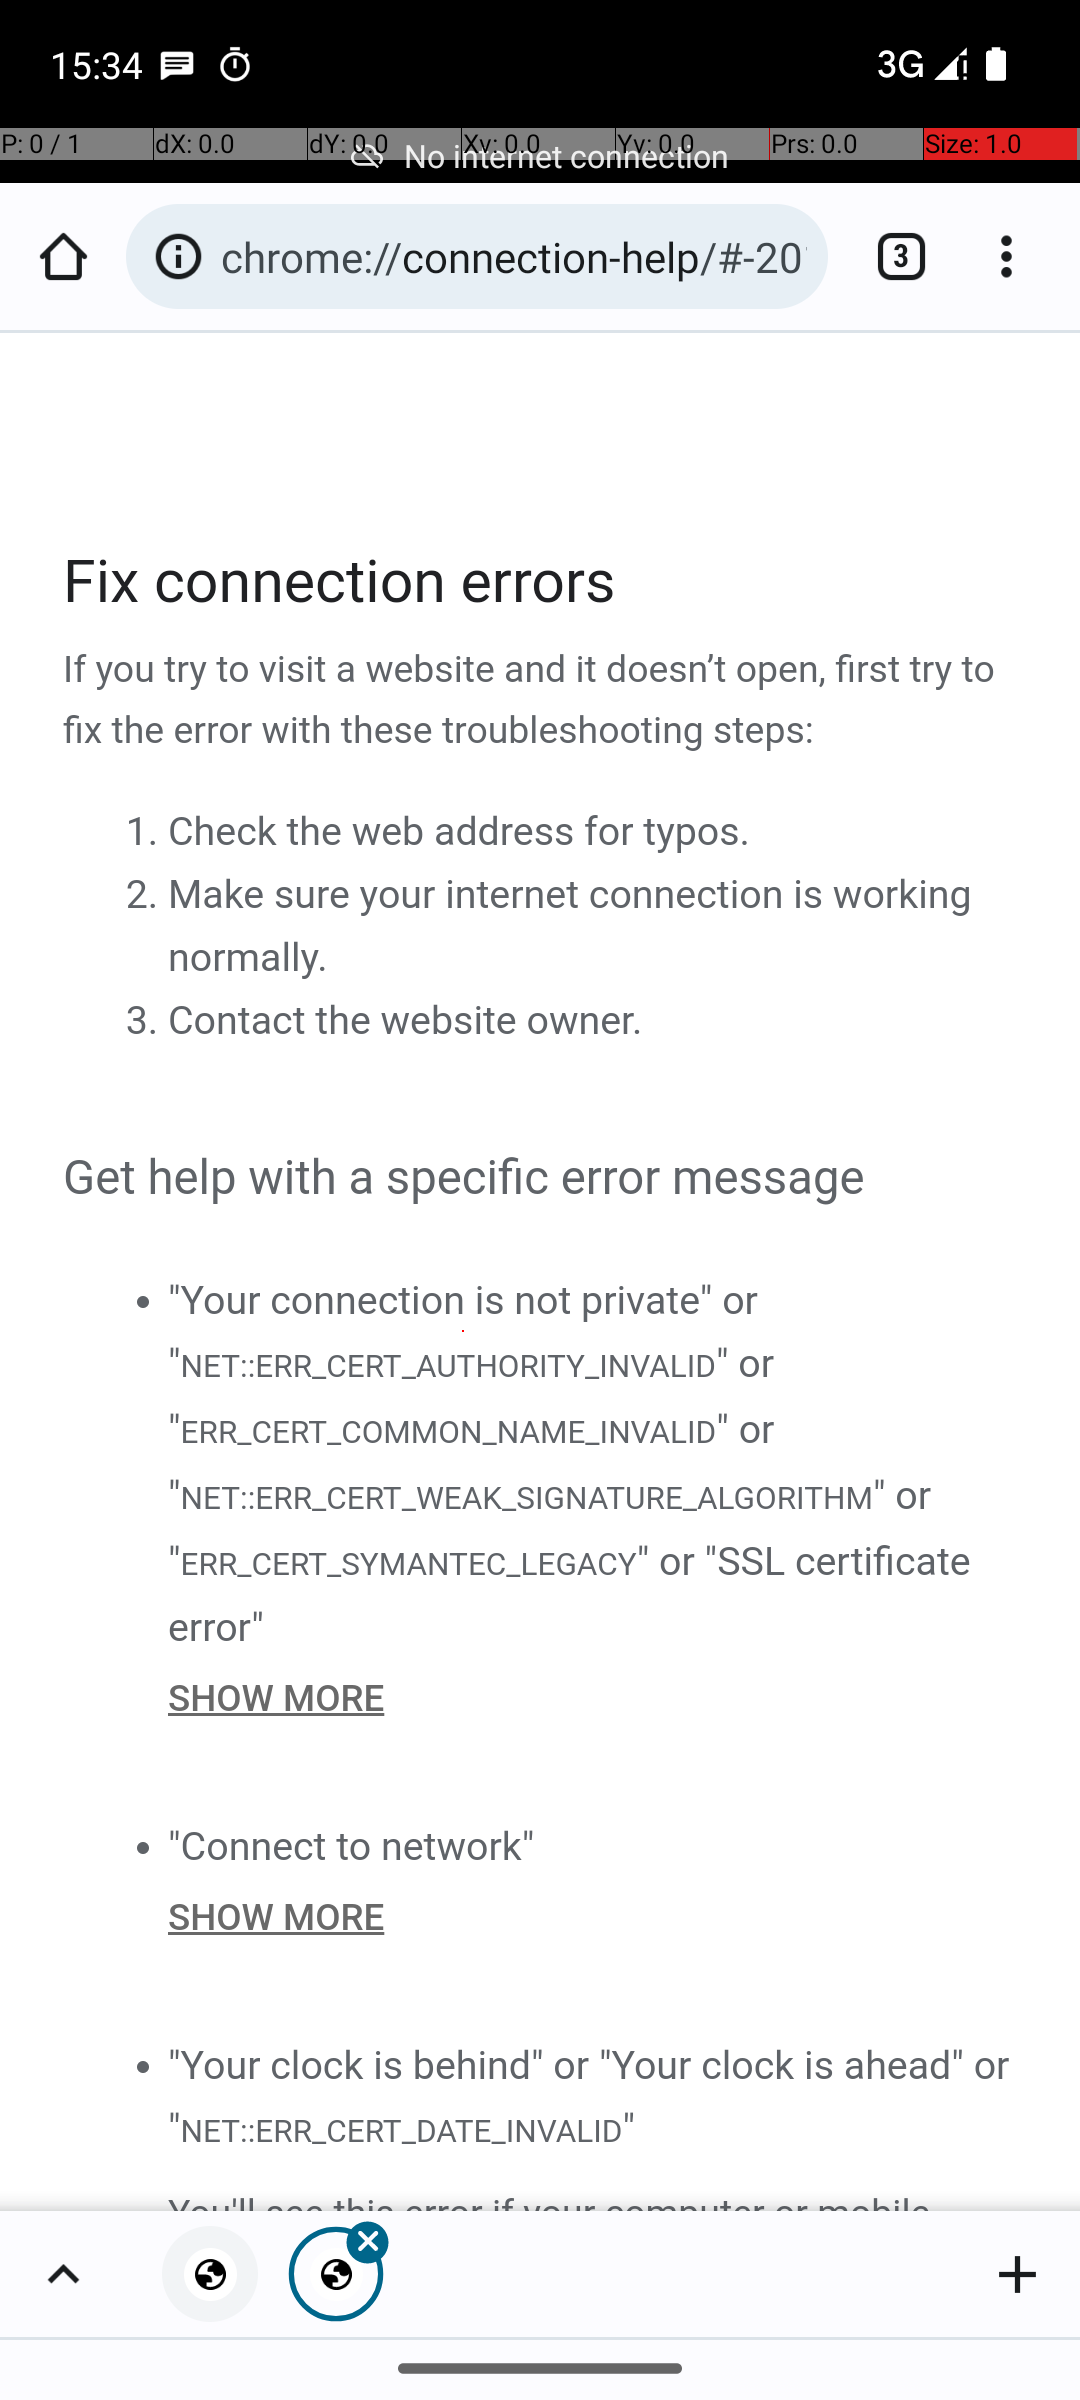 This screenshot has width=1080, height=2400. What do you see at coordinates (142, 1300) in the screenshot?
I see `• ` at bounding box center [142, 1300].